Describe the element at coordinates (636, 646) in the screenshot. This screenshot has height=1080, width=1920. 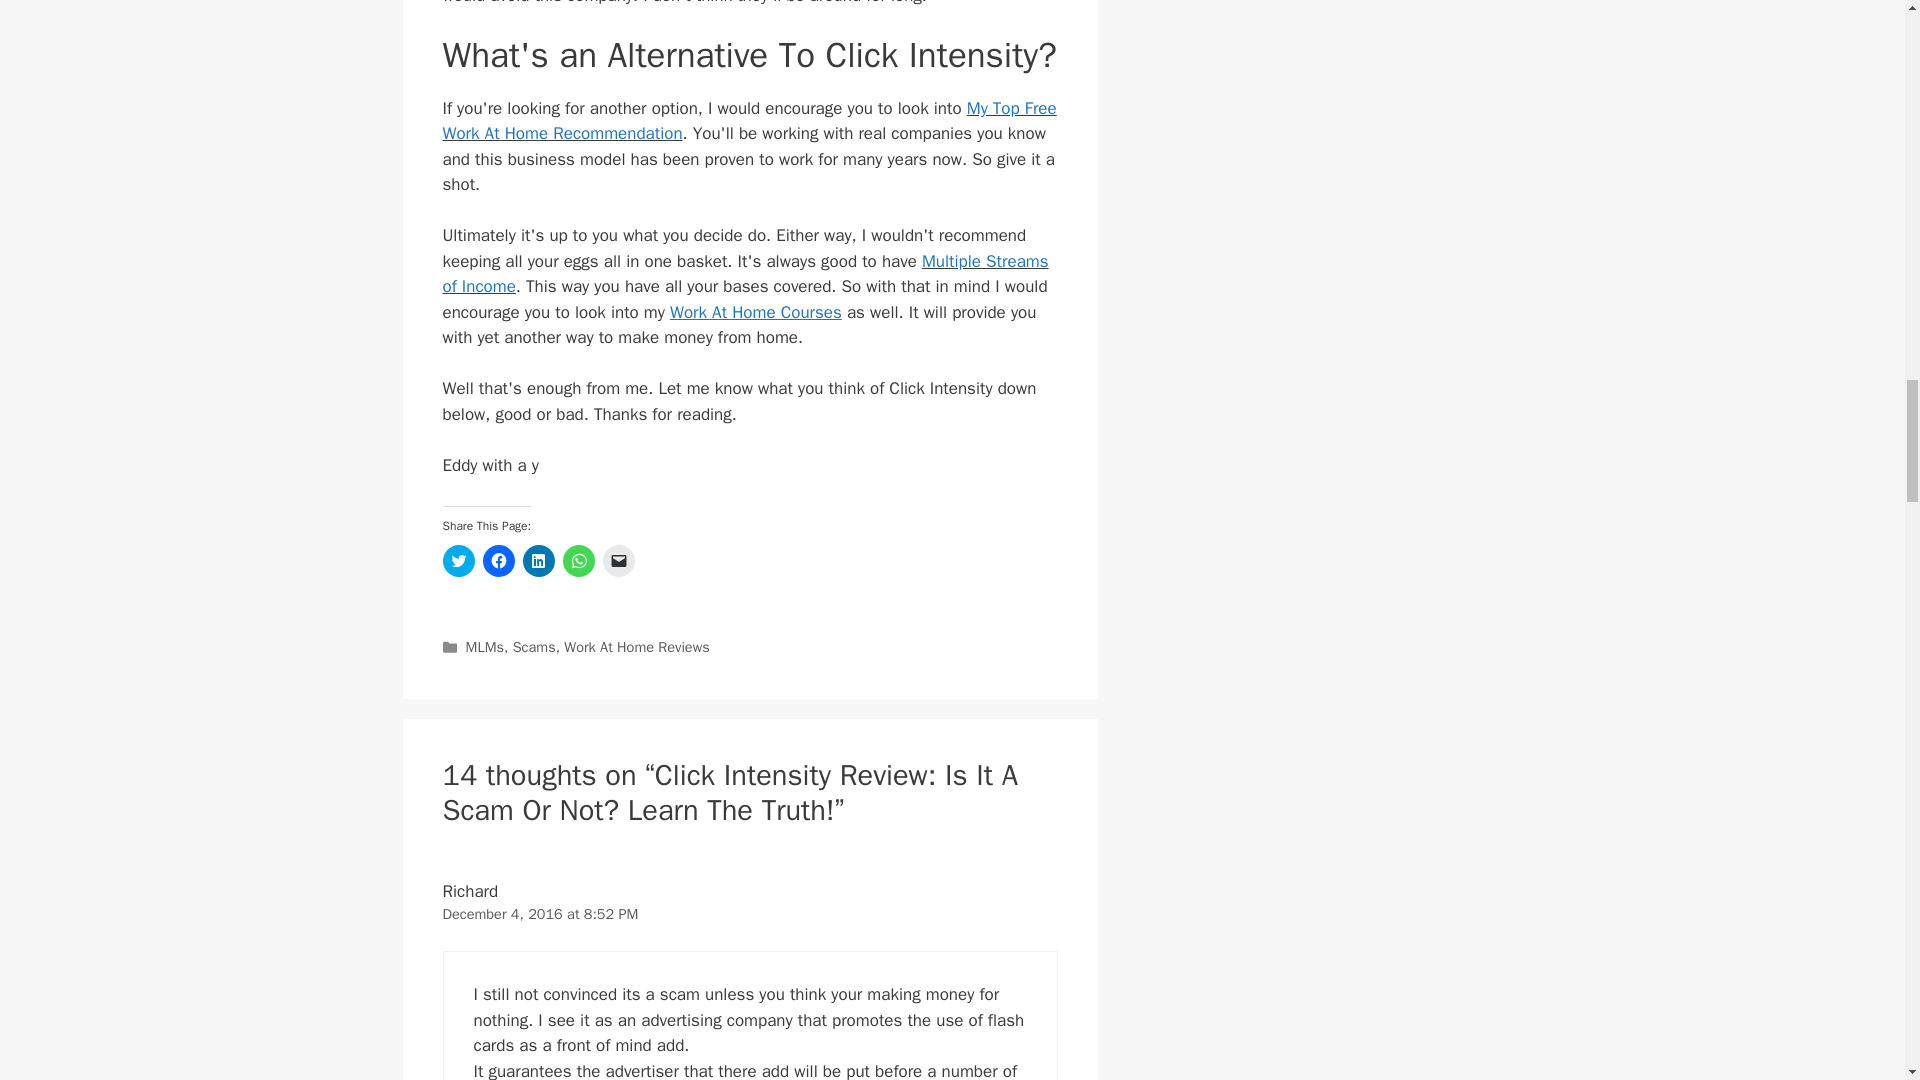
I see `Work At Home Reviews` at that location.